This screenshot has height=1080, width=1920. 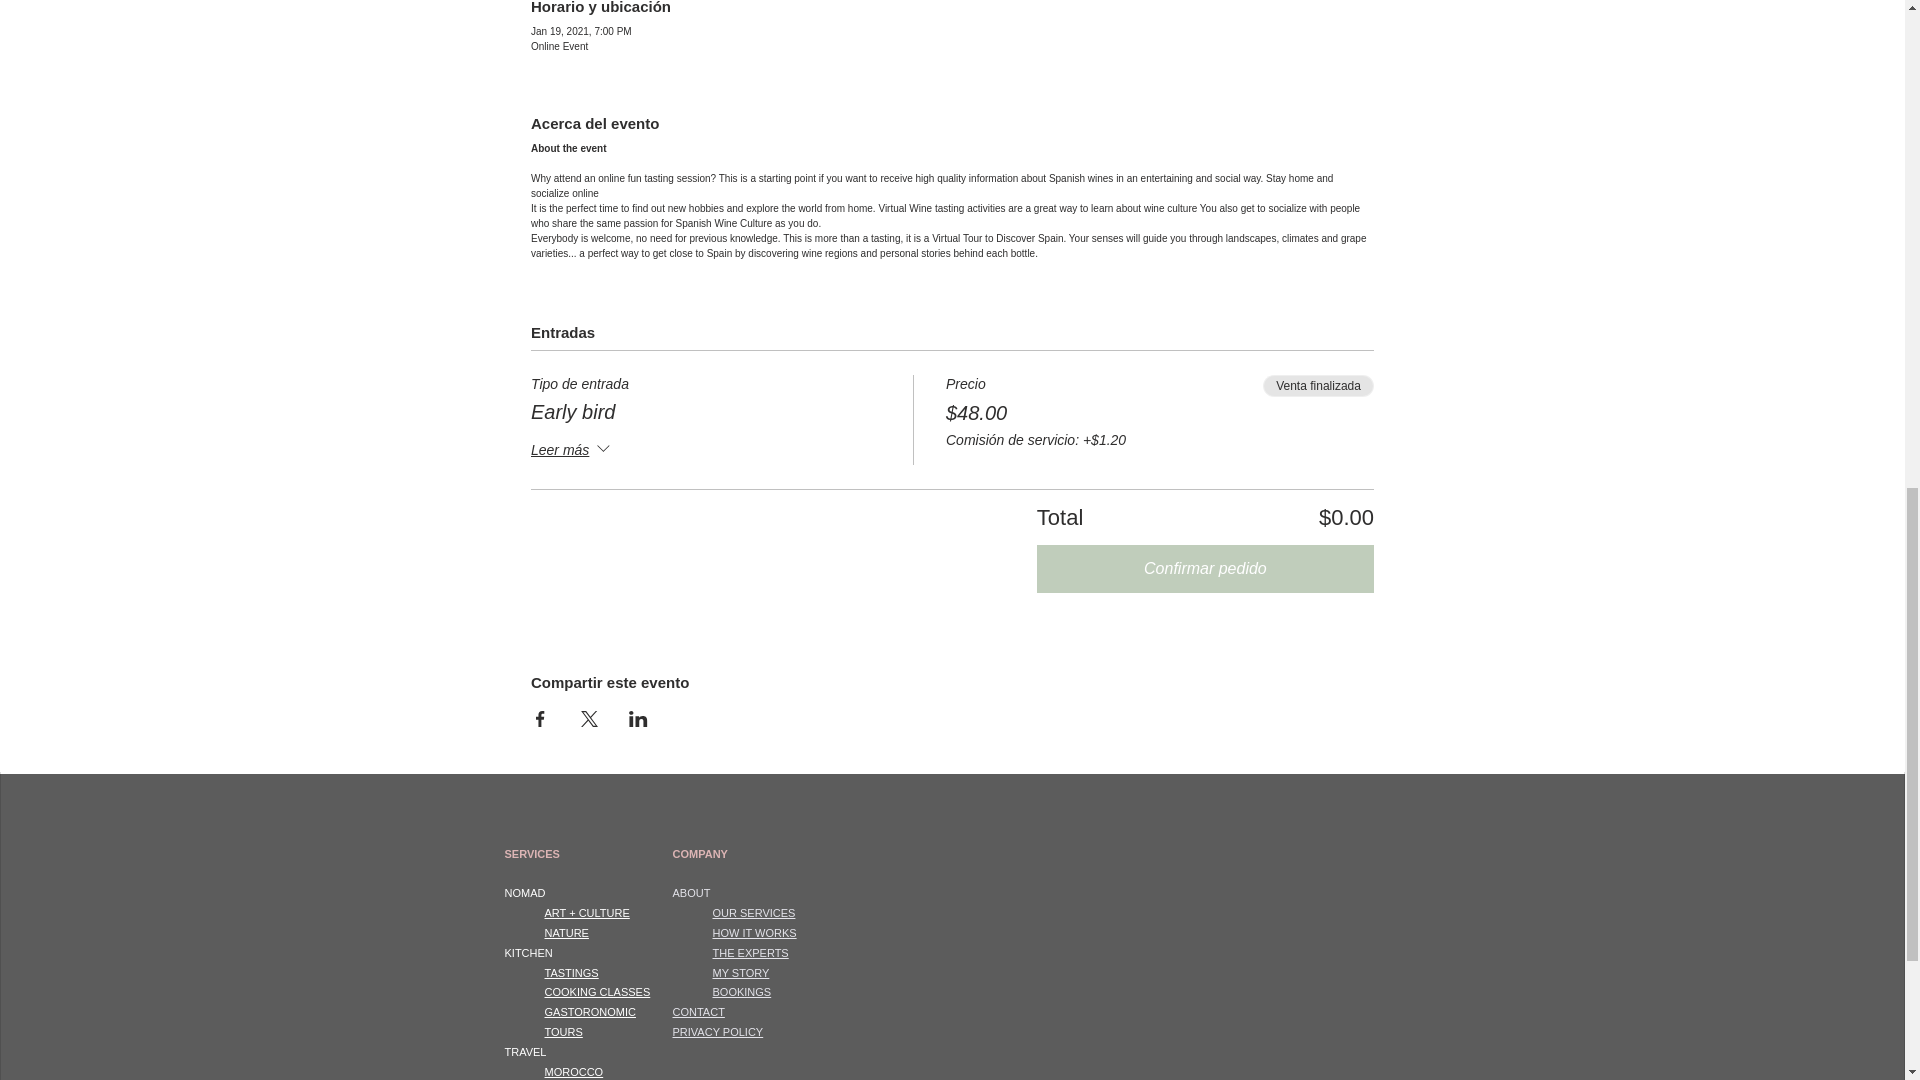 What do you see at coordinates (596, 992) in the screenshot?
I see `COOKING CLASSES` at bounding box center [596, 992].